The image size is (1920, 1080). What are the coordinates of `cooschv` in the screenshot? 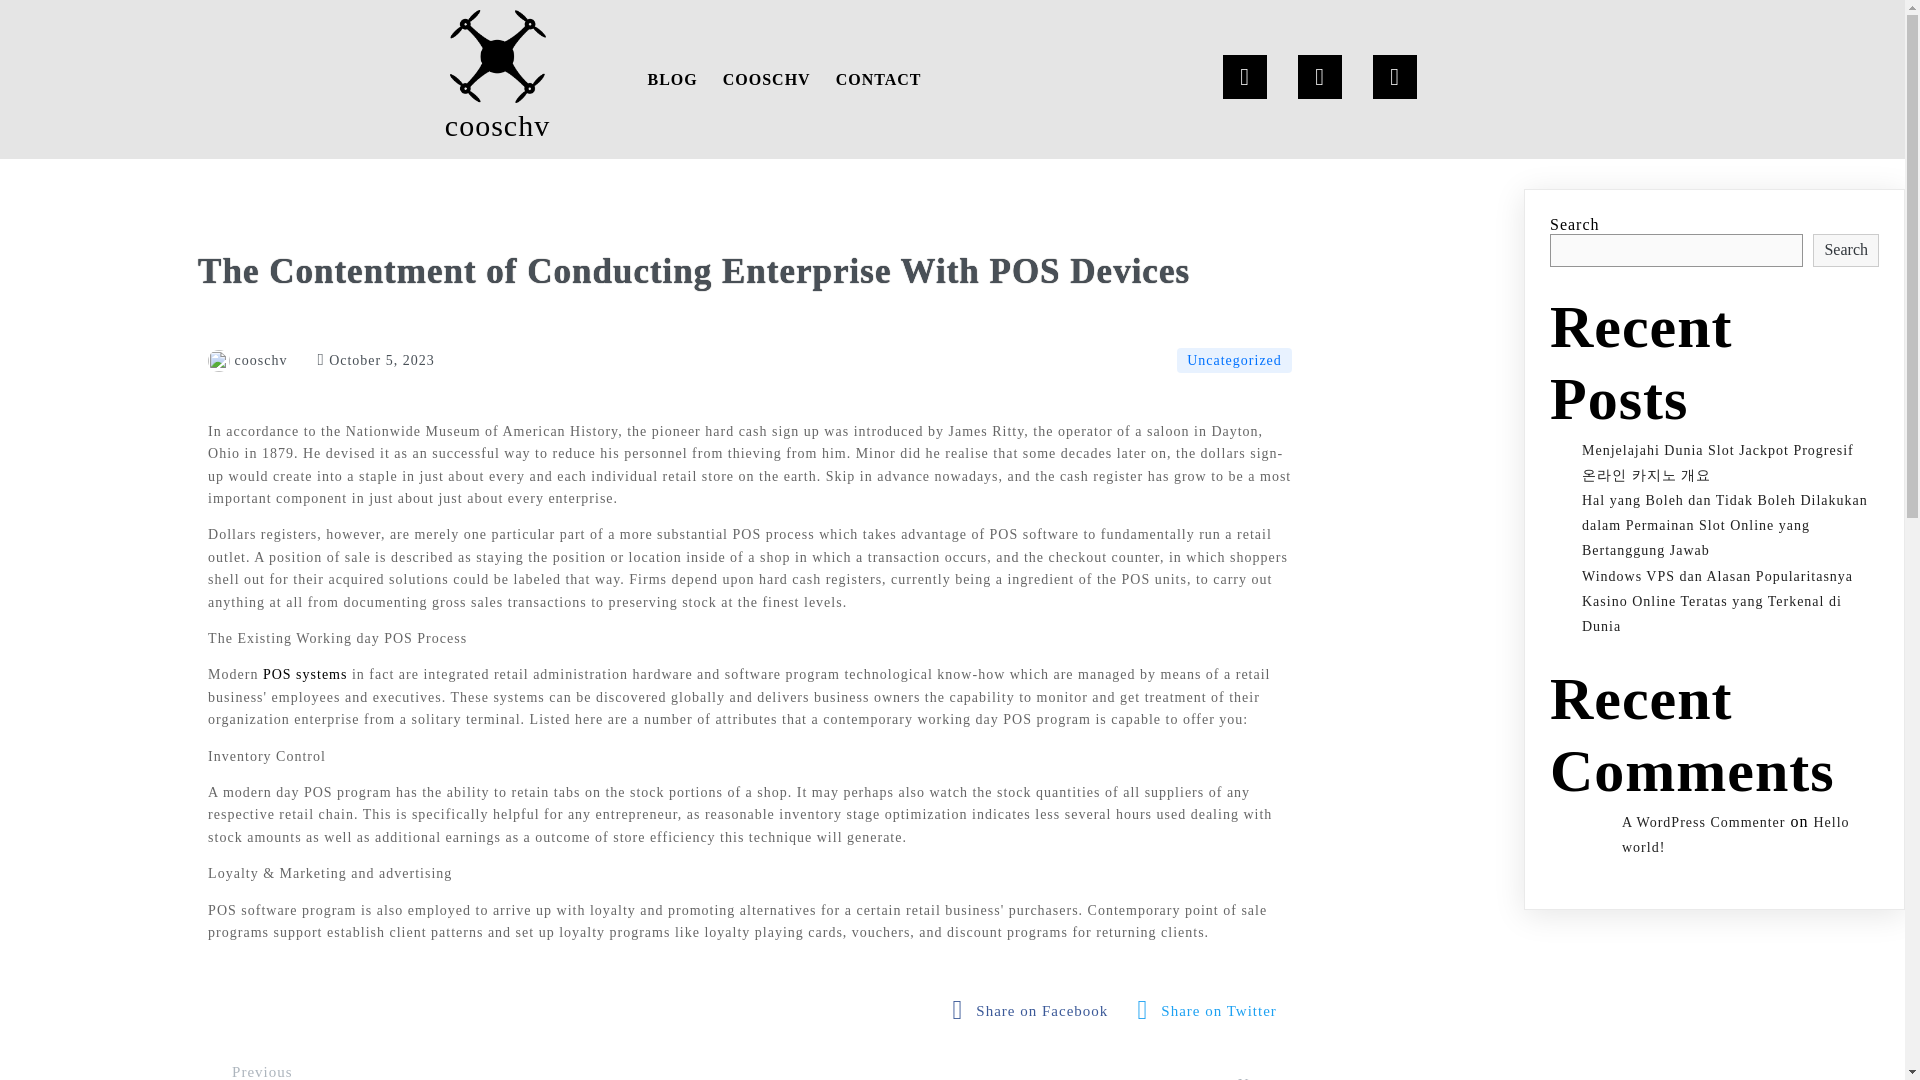 It's located at (498, 79).